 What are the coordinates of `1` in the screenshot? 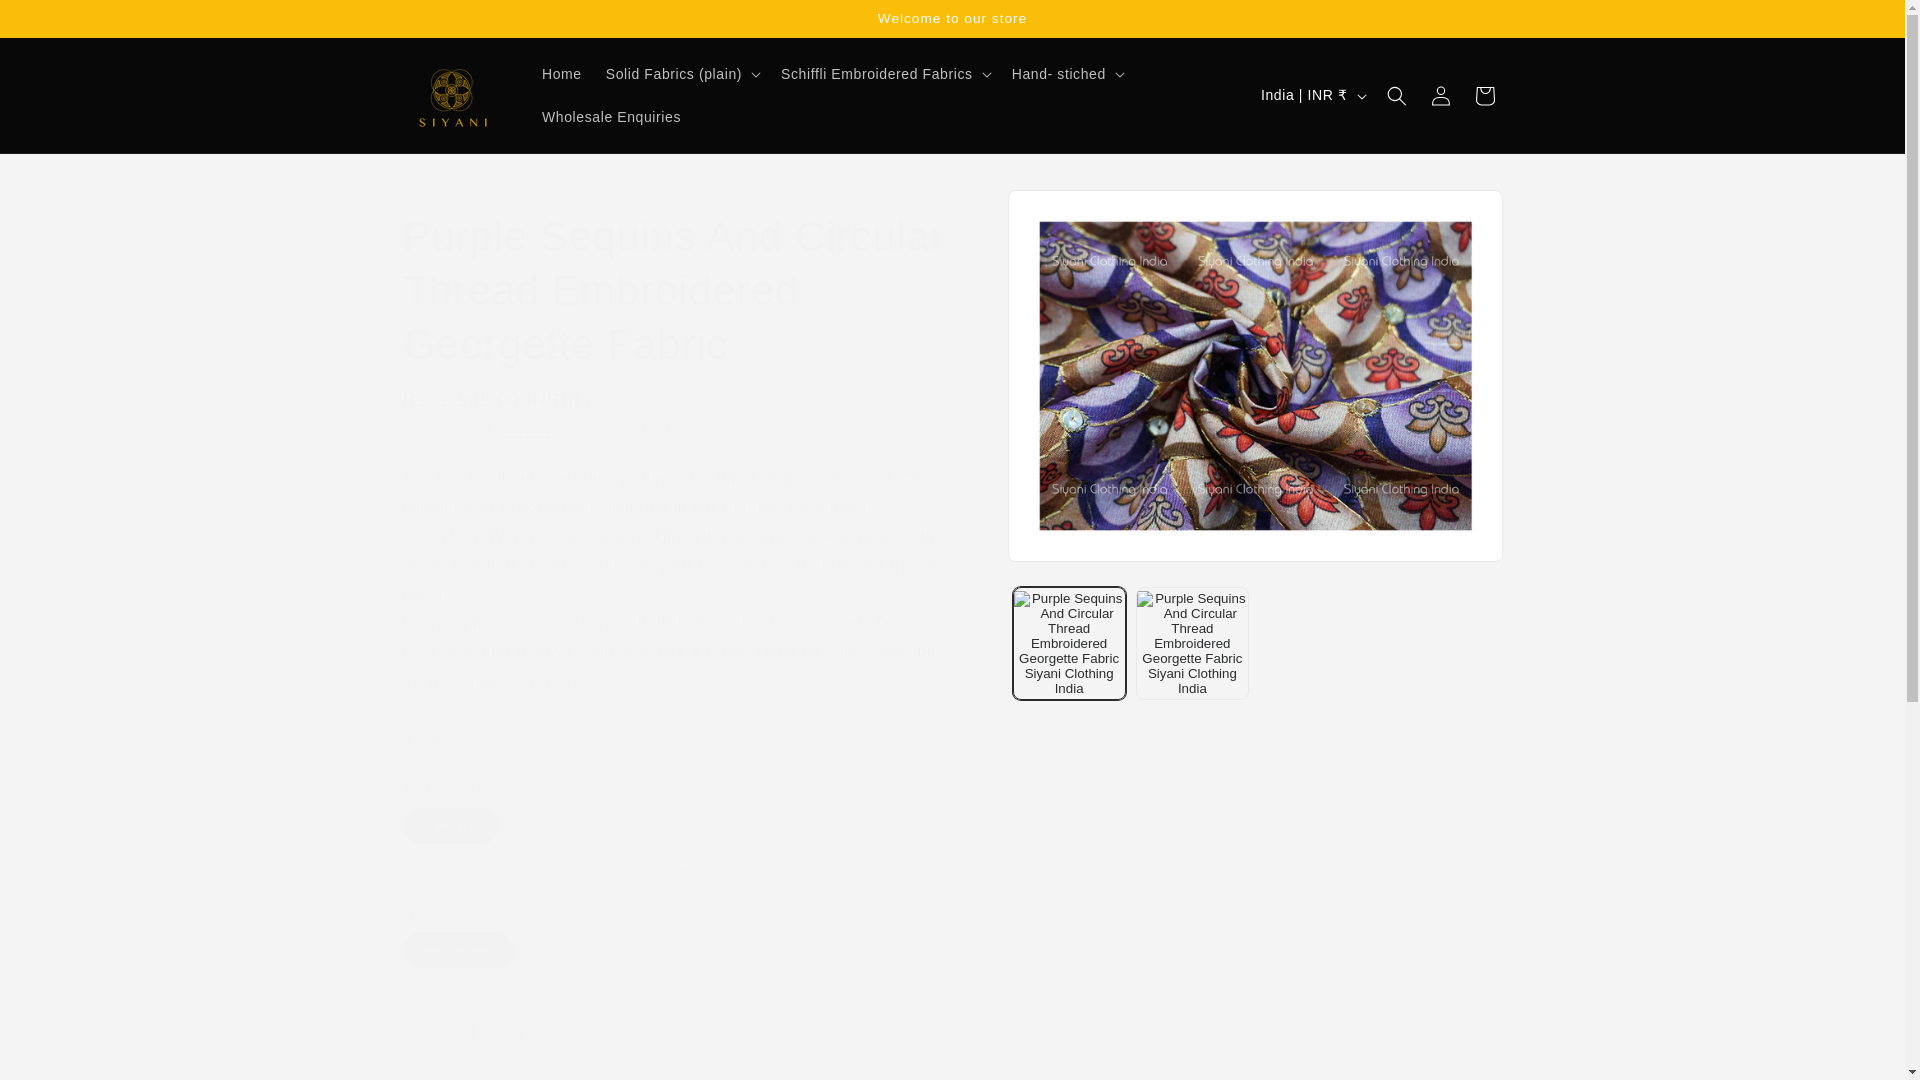 It's located at (472, 1033).